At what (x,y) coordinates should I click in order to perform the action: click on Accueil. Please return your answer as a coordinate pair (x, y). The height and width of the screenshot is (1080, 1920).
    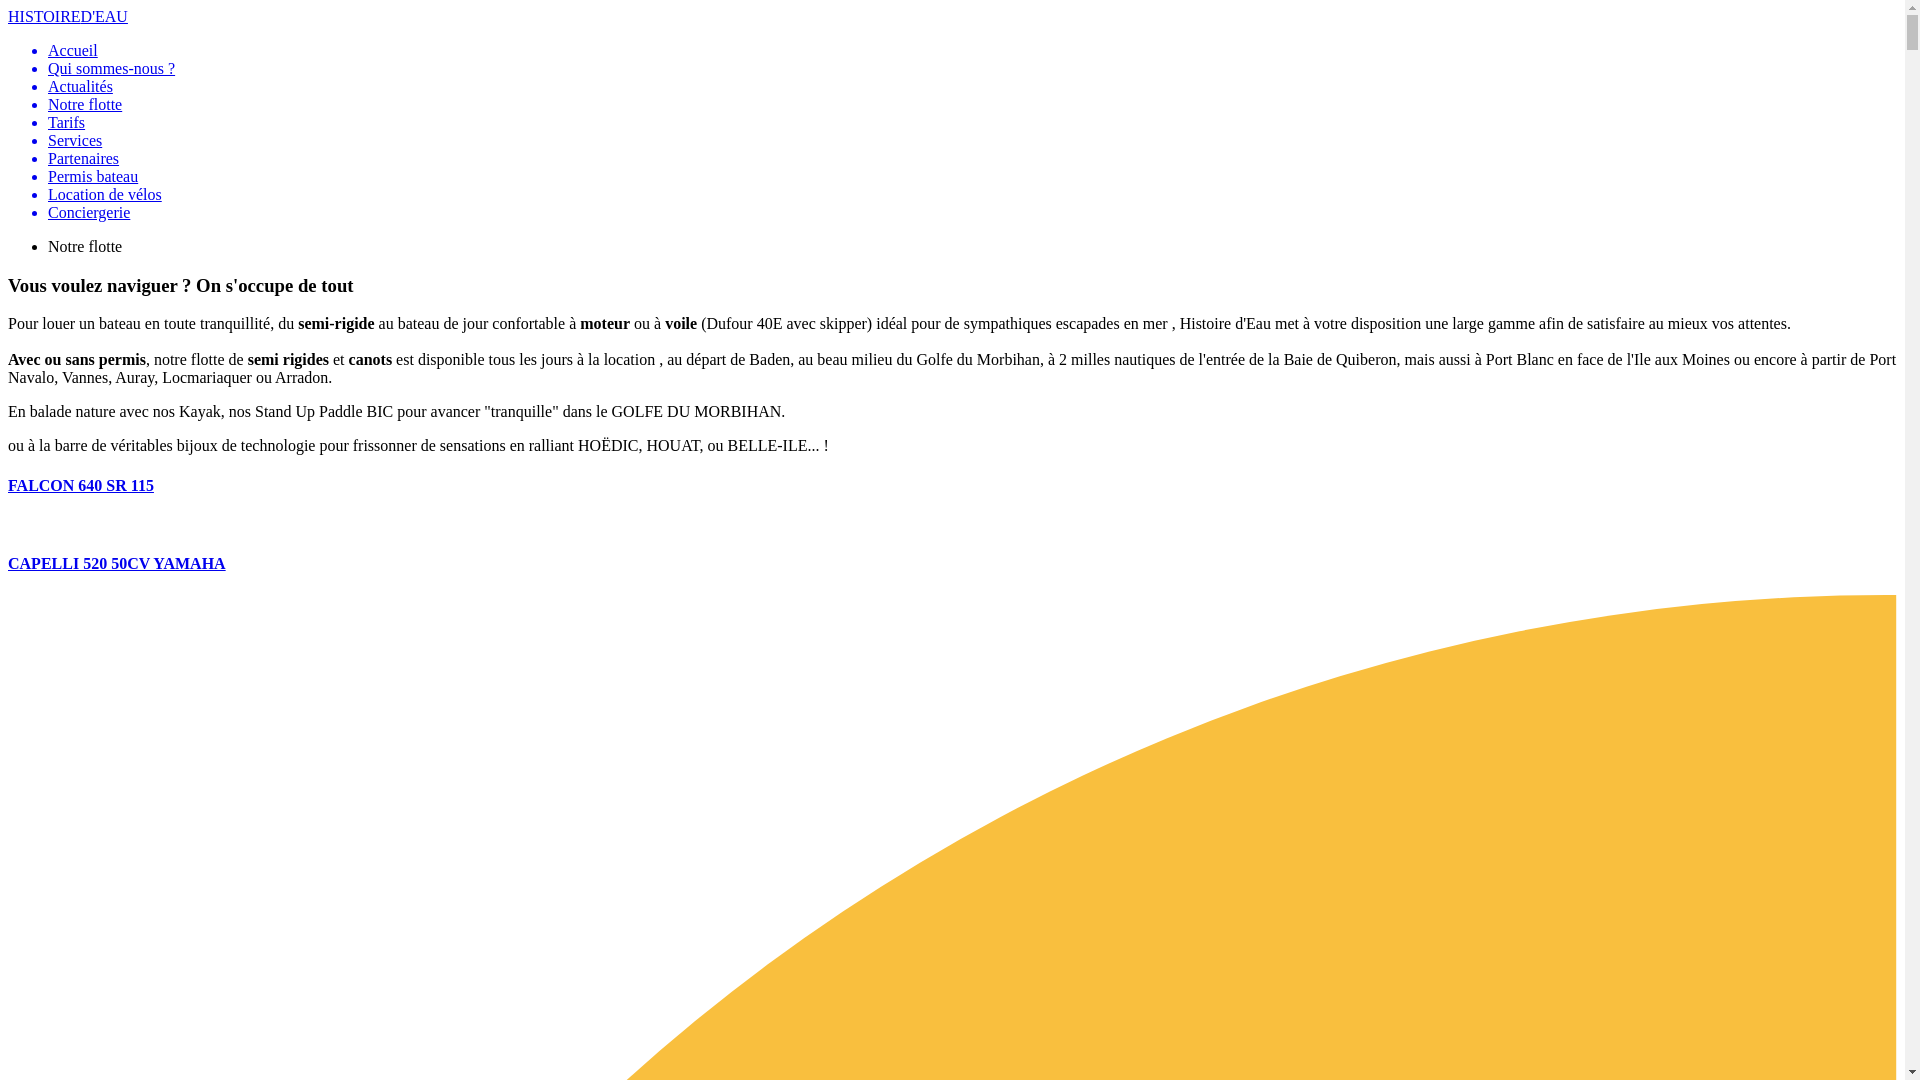
    Looking at the image, I should click on (972, 51).